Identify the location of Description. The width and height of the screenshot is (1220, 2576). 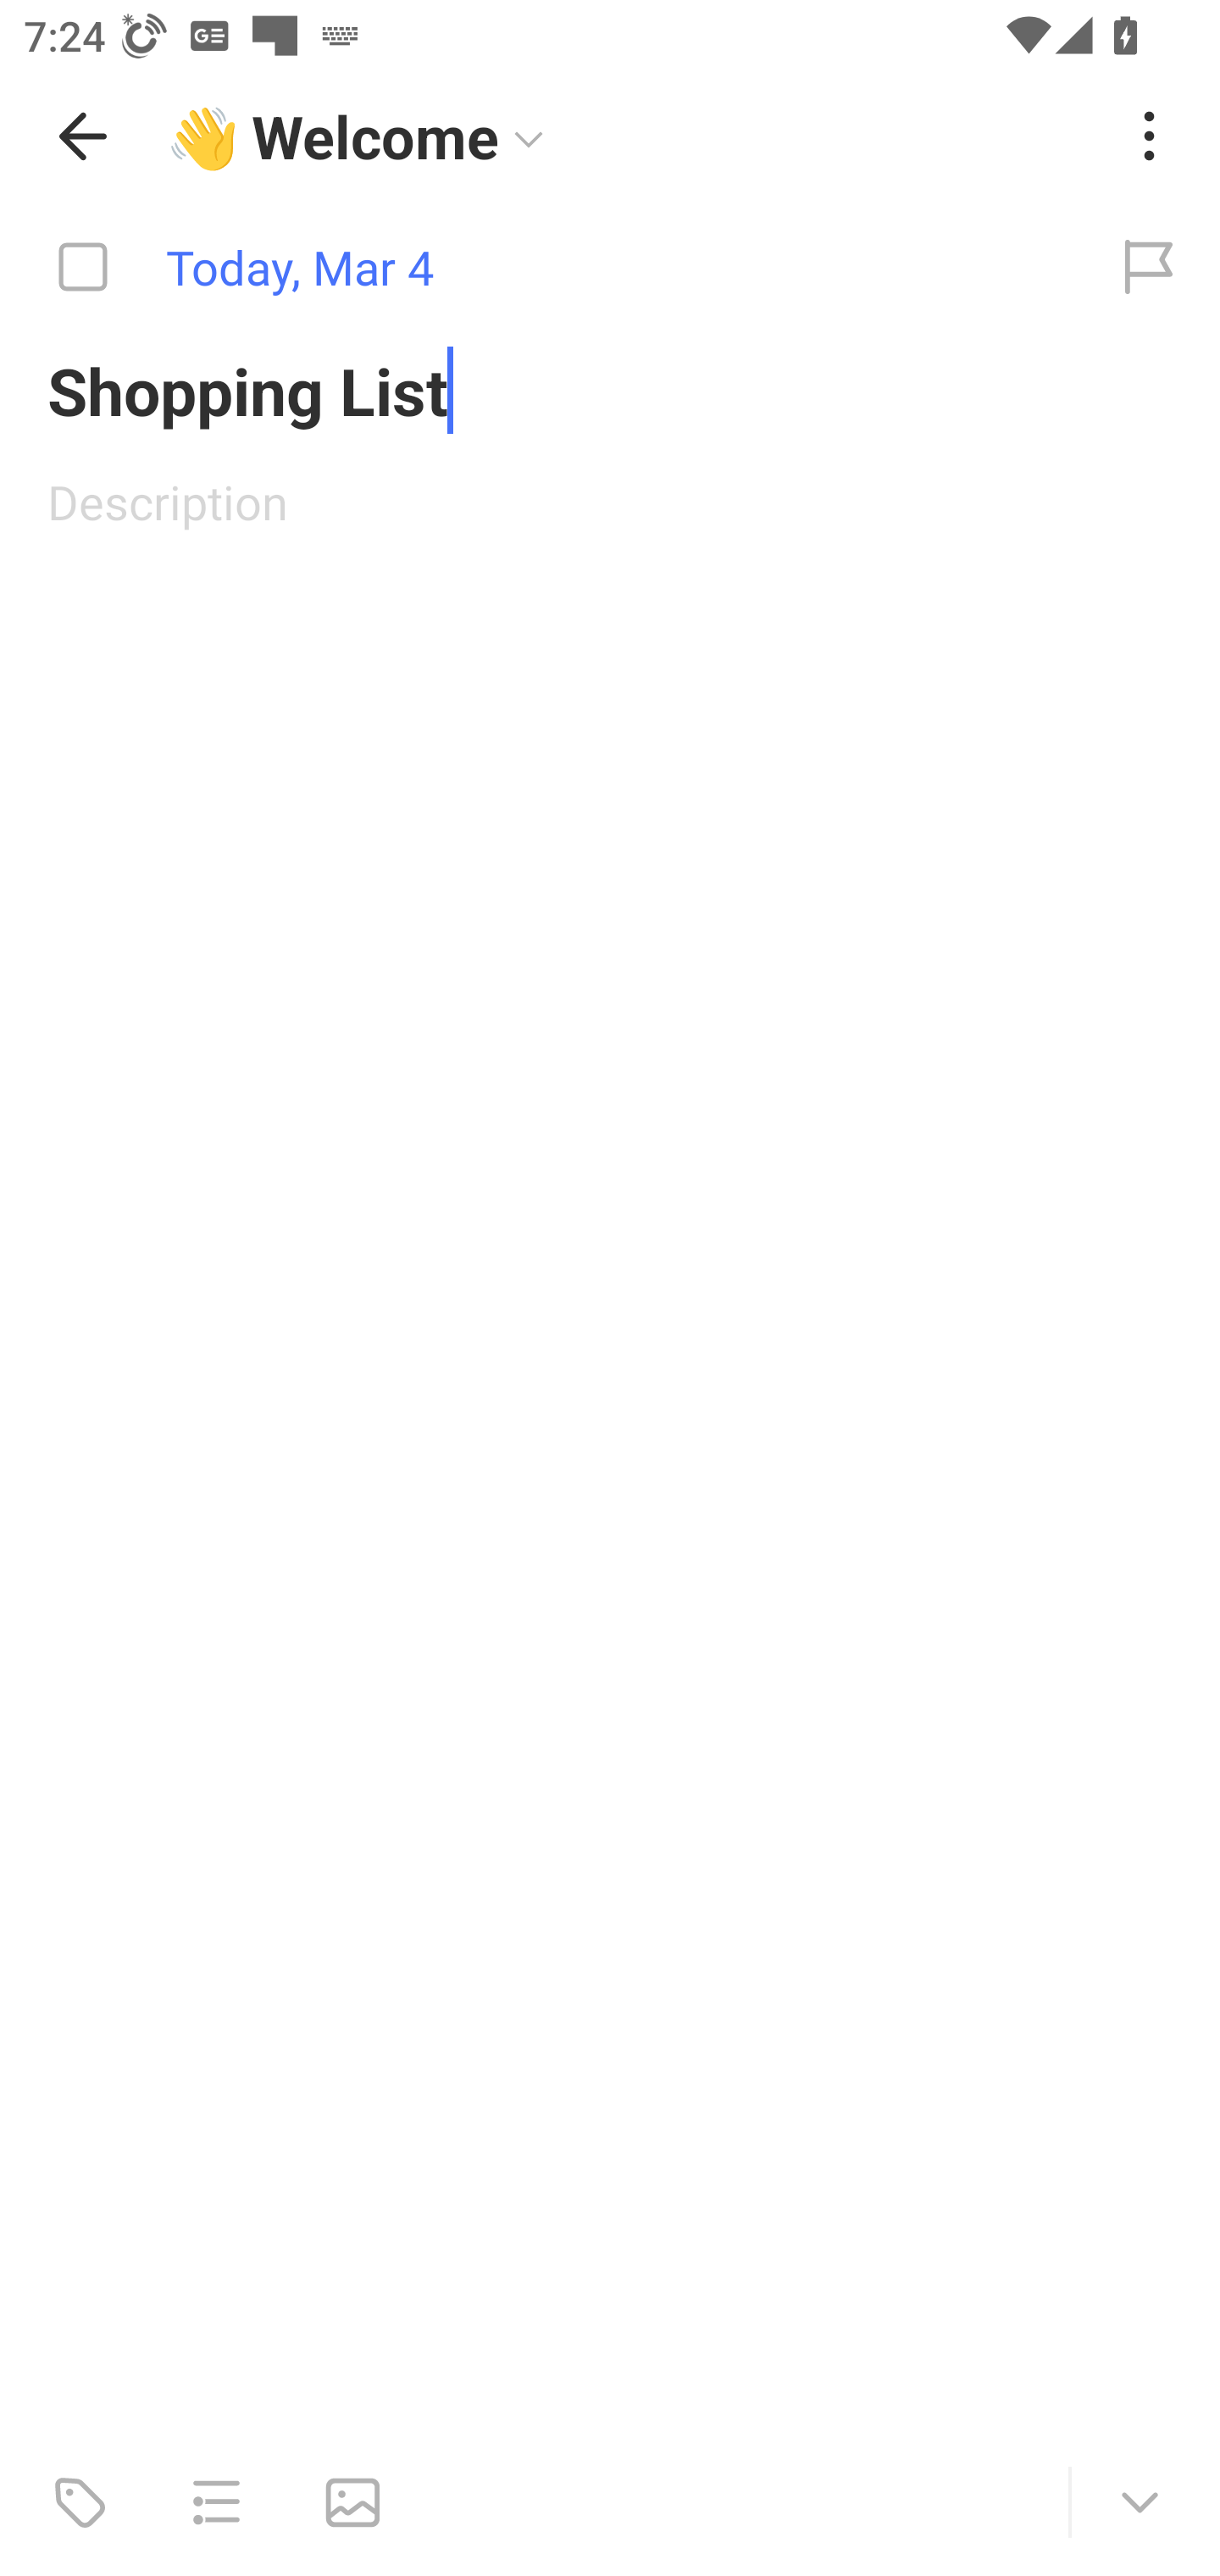
(610, 501).